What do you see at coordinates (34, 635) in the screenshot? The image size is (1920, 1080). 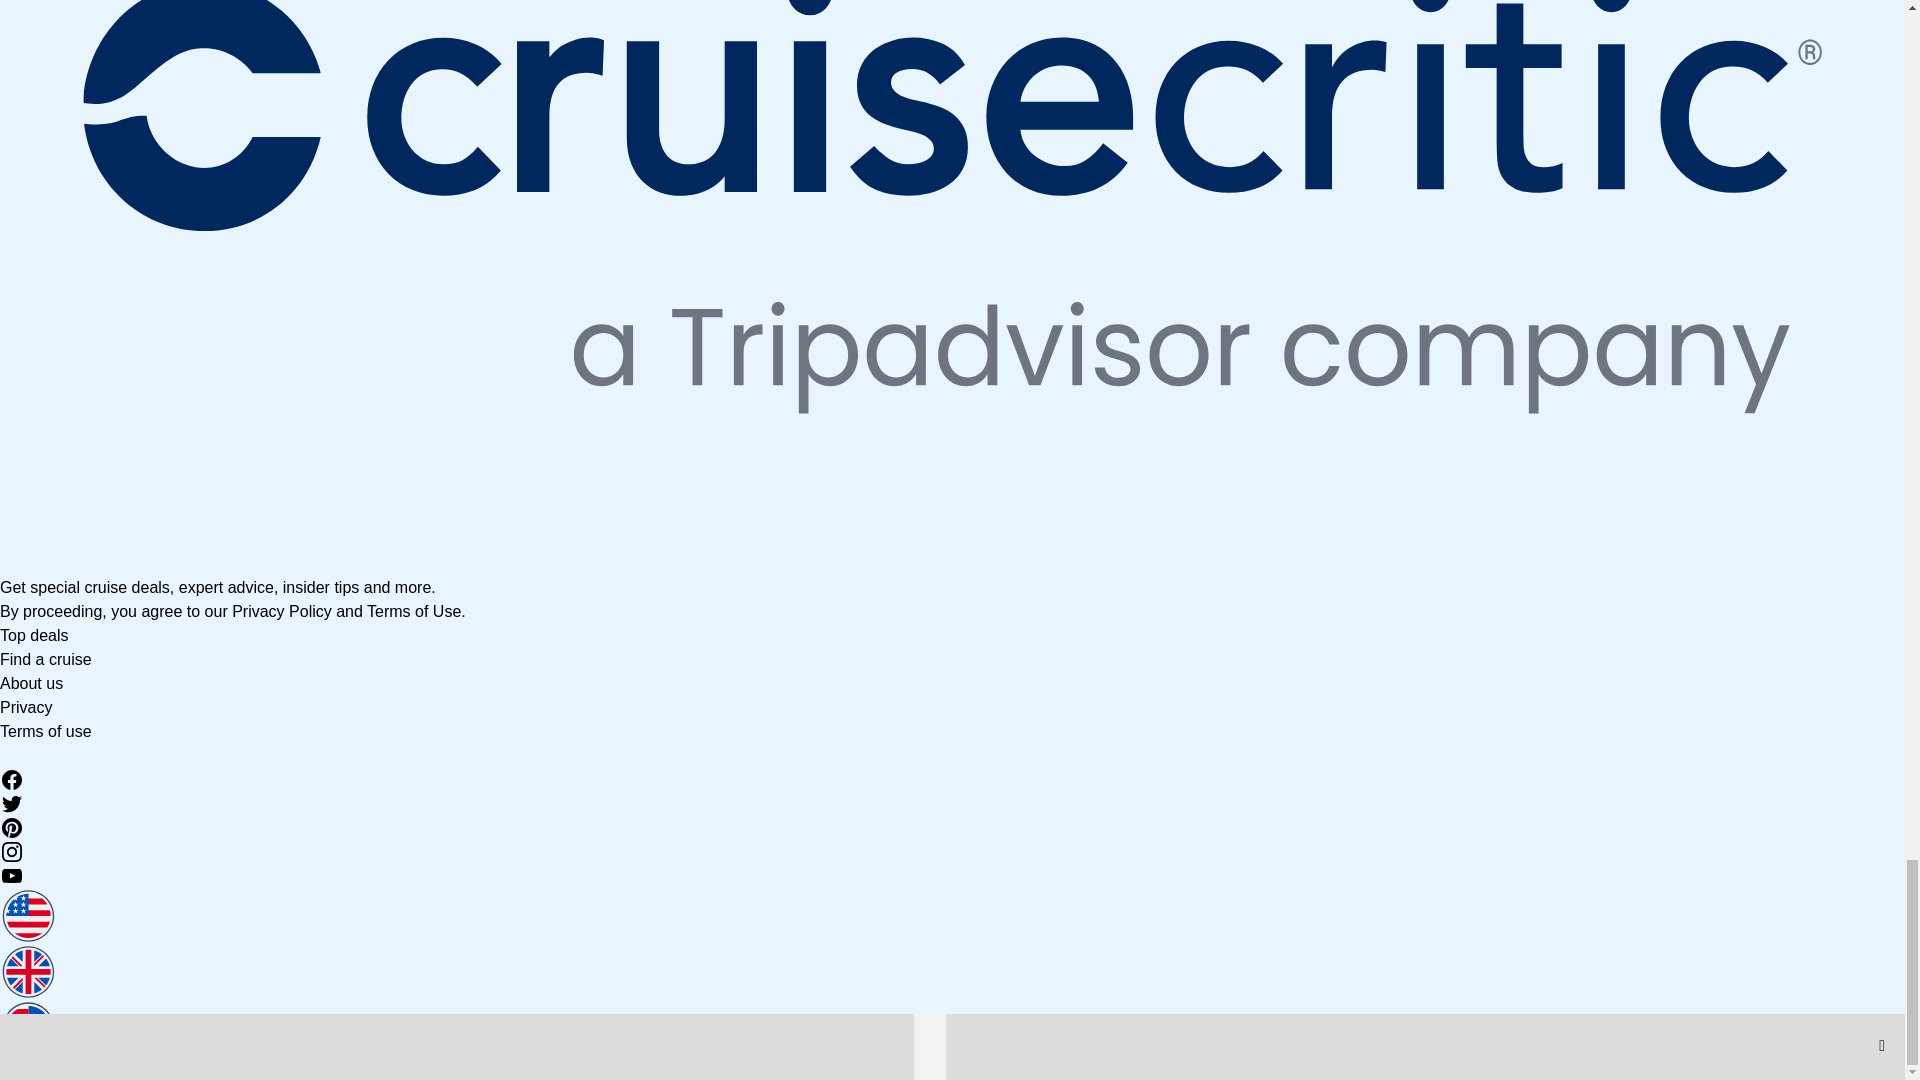 I see `Top deals` at bounding box center [34, 635].